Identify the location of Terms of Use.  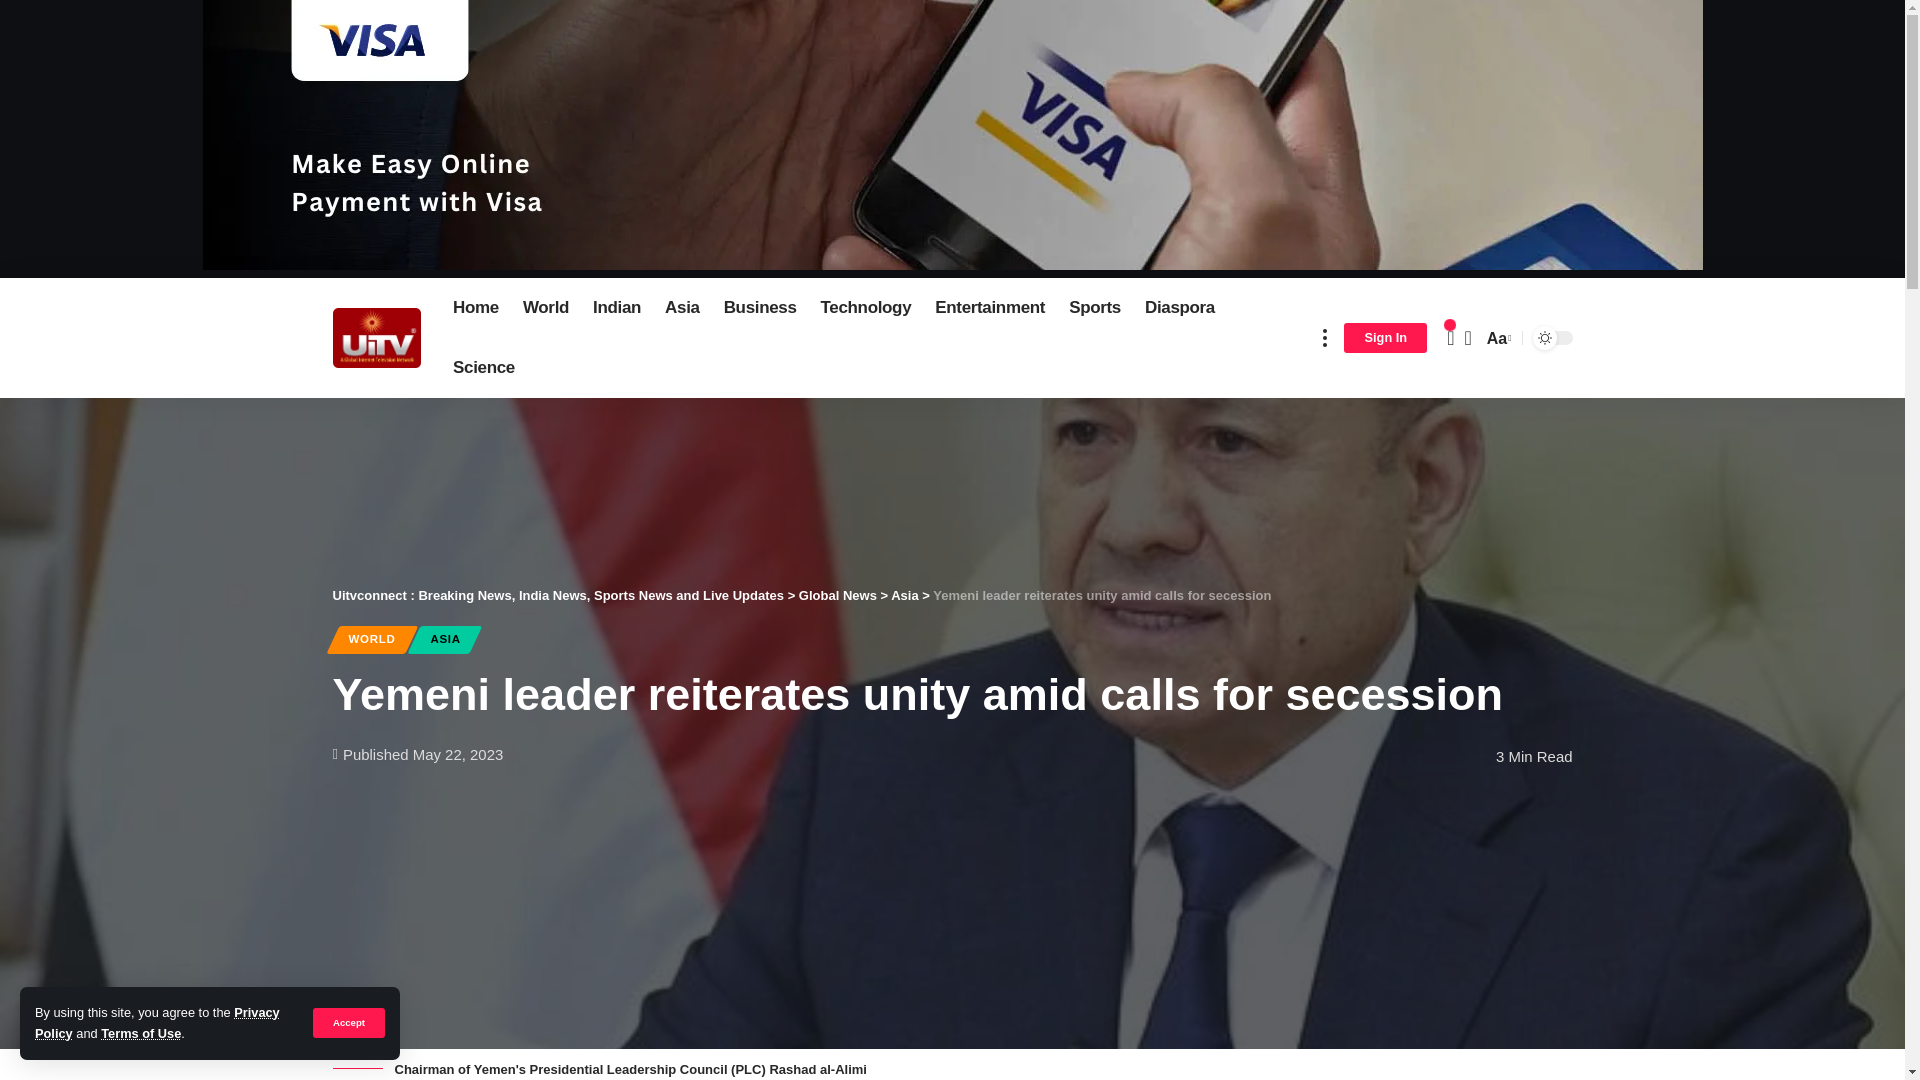
(140, 1034).